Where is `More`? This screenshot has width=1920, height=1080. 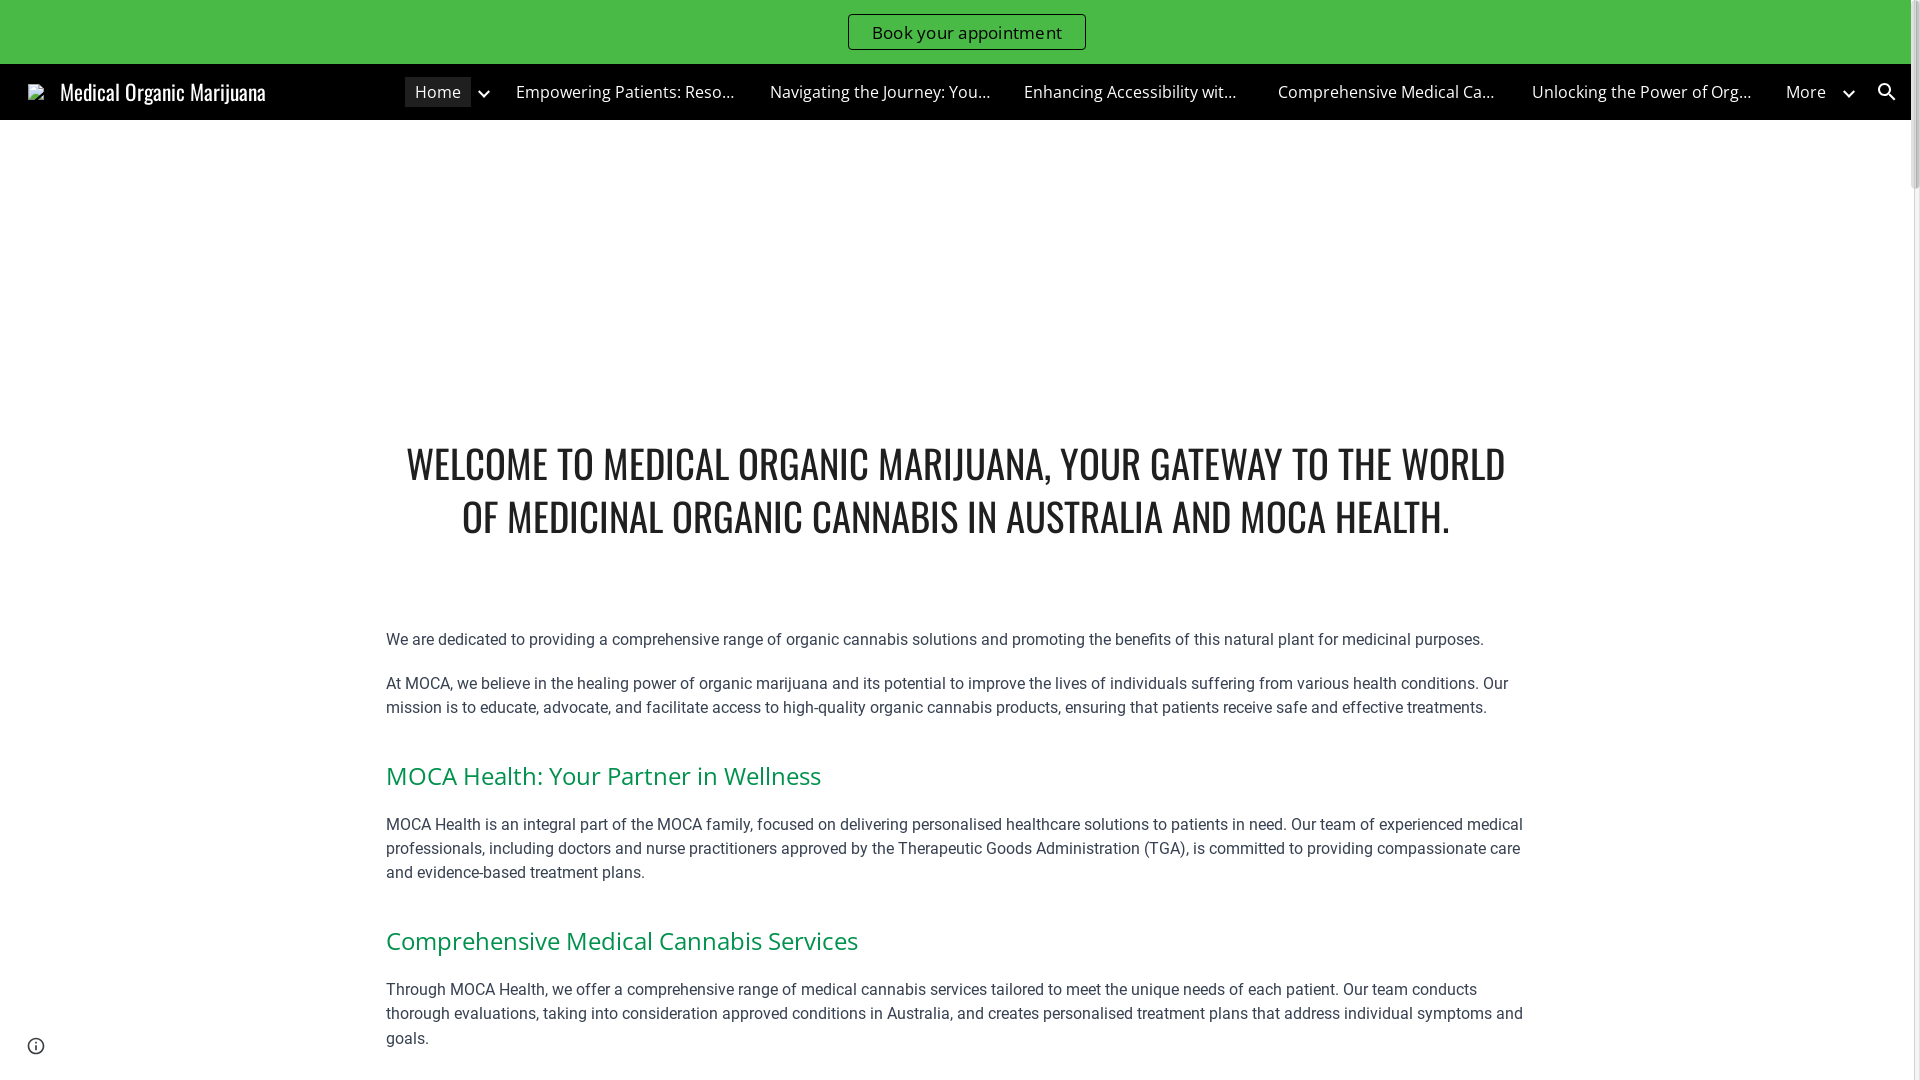
More is located at coordinates (1806, 92).